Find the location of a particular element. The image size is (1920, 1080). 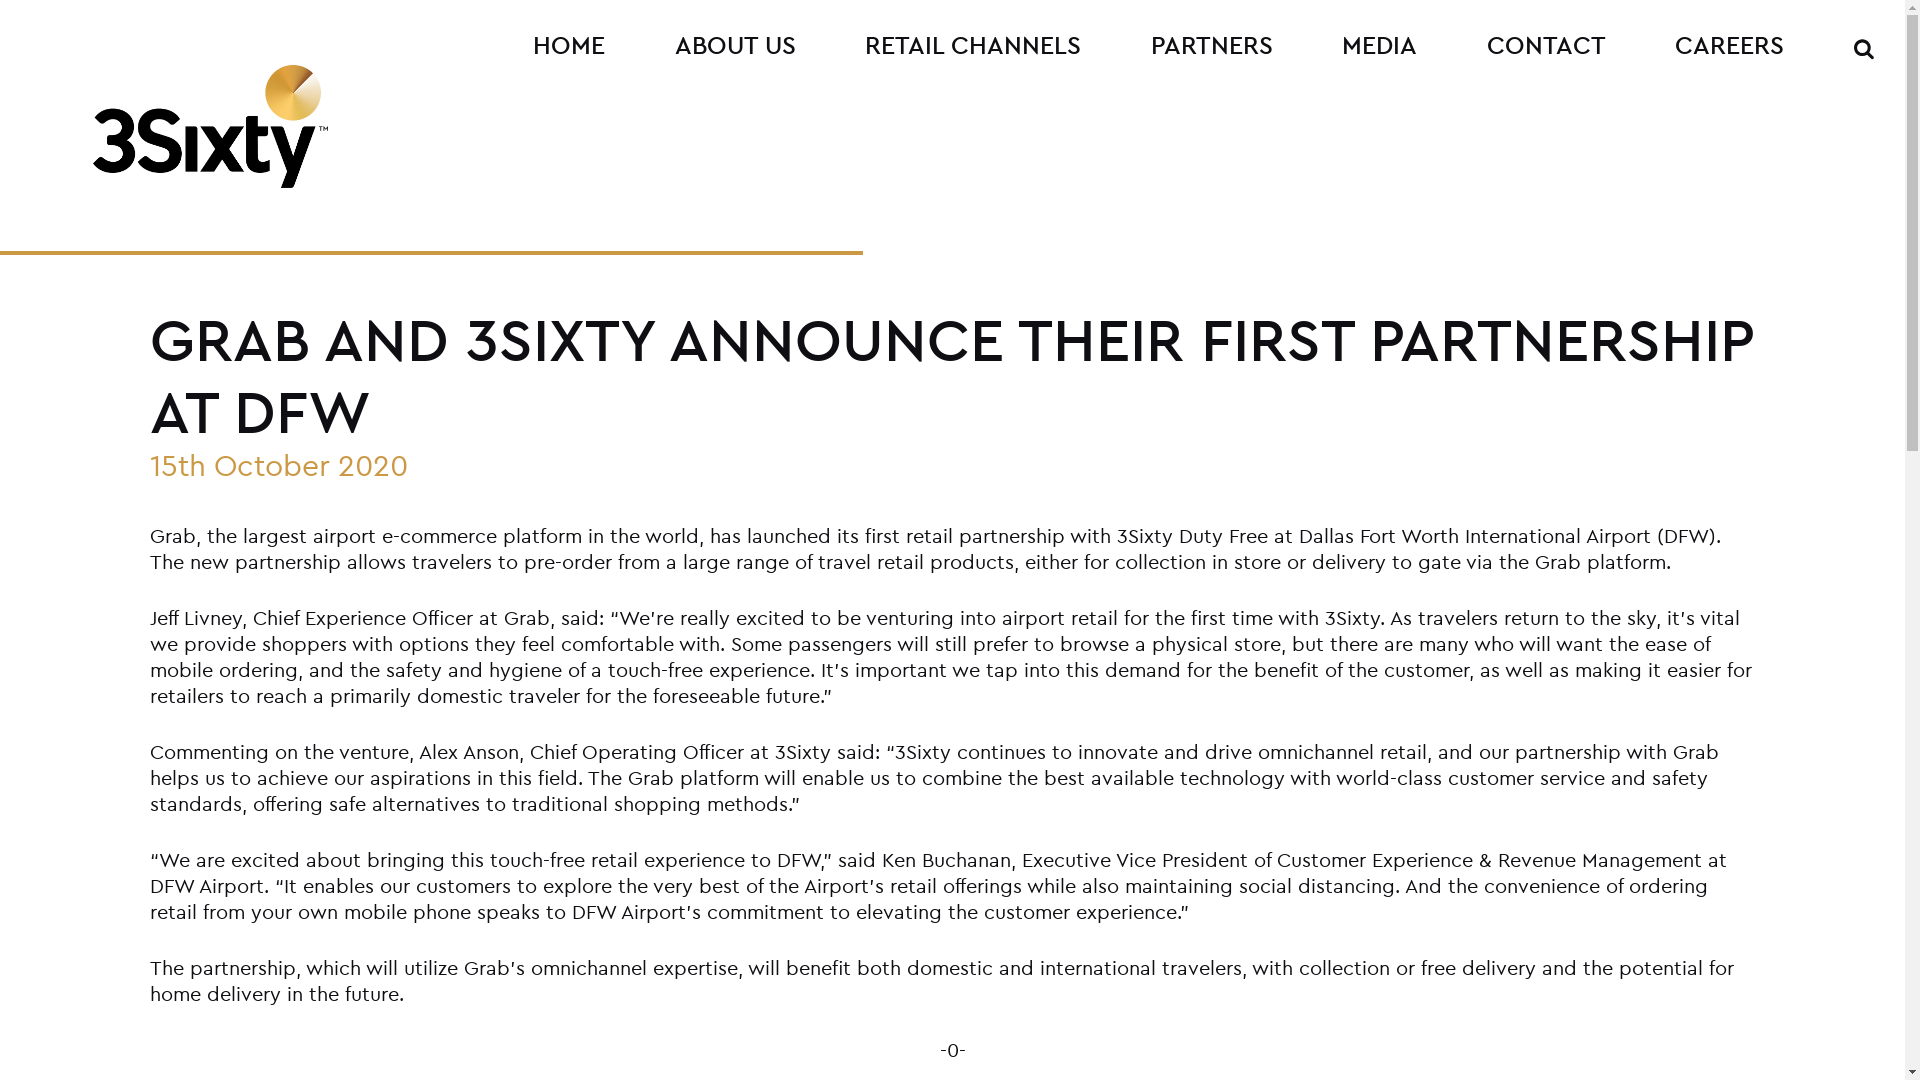

15th October 2020 is located at coordinates (279, 465).